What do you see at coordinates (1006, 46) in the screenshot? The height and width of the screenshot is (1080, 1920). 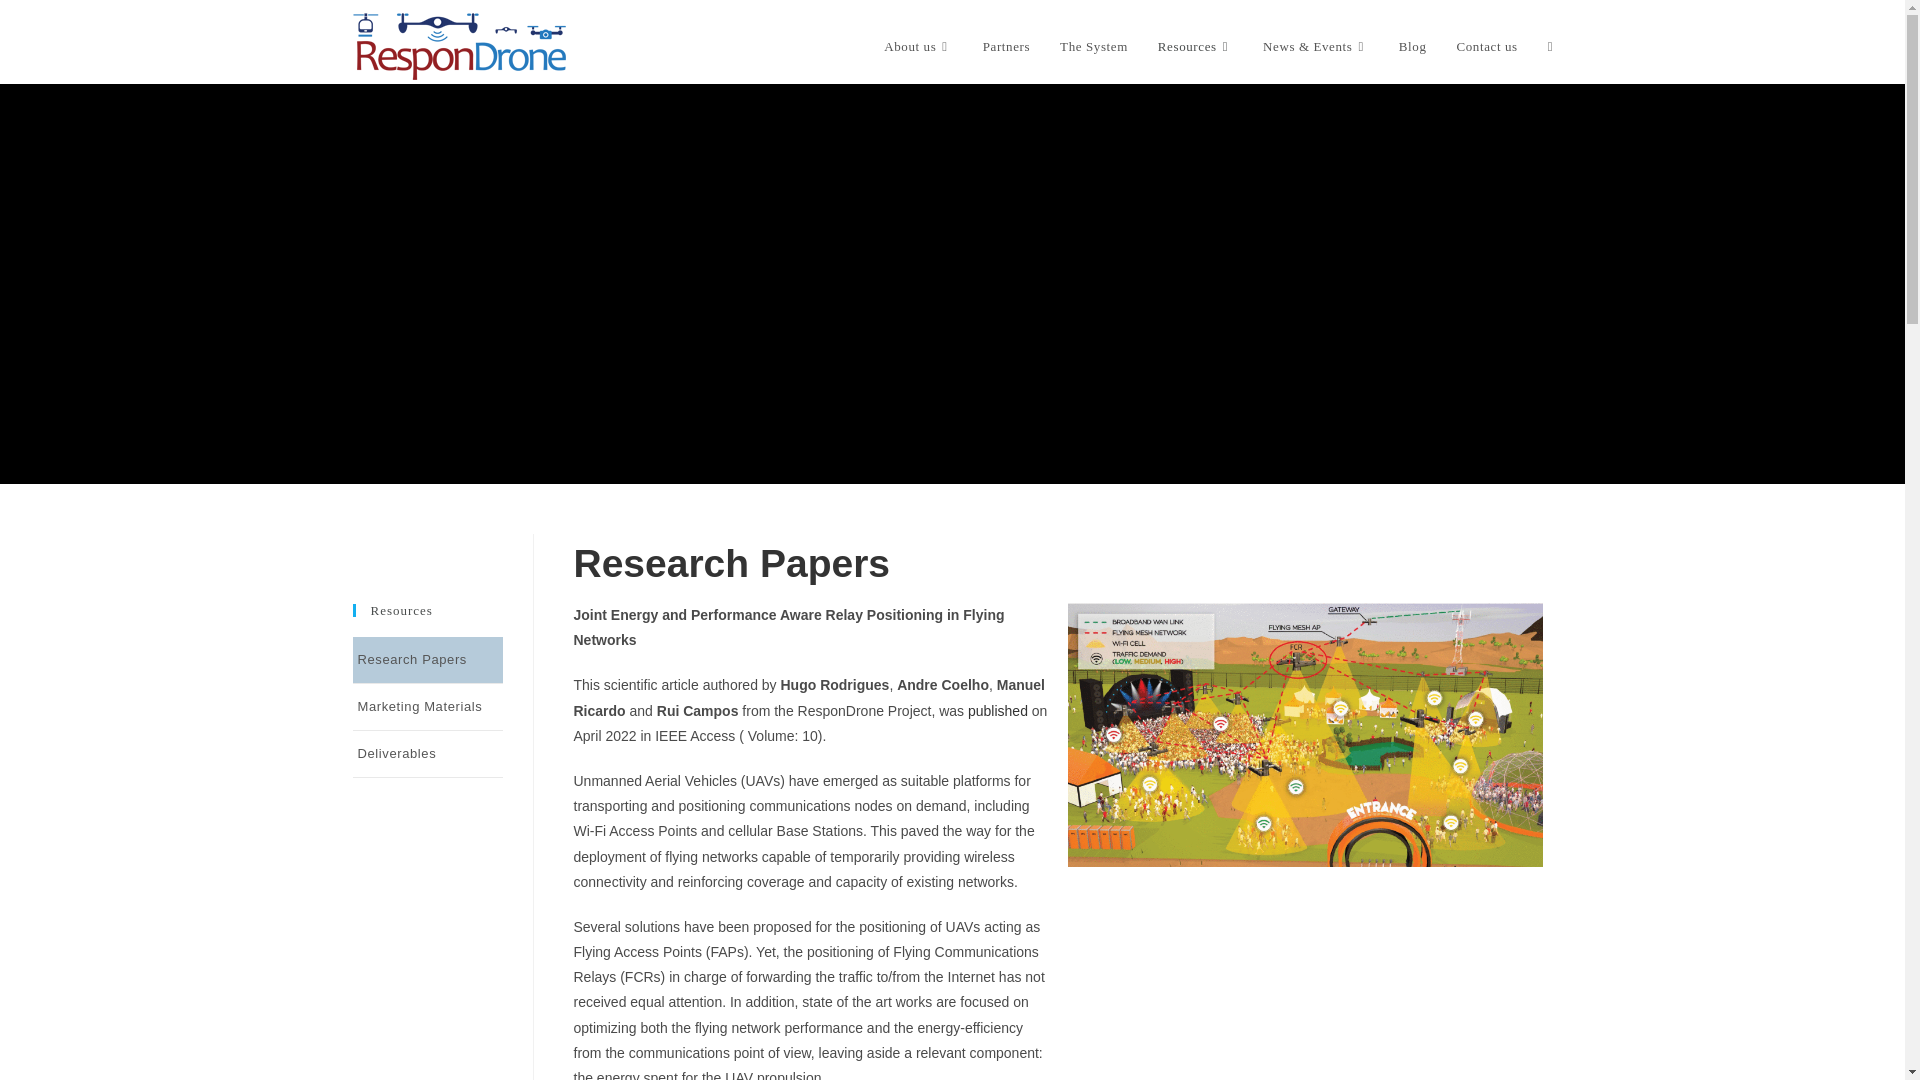 I see `Partners` at bounding box center [1006, 46].